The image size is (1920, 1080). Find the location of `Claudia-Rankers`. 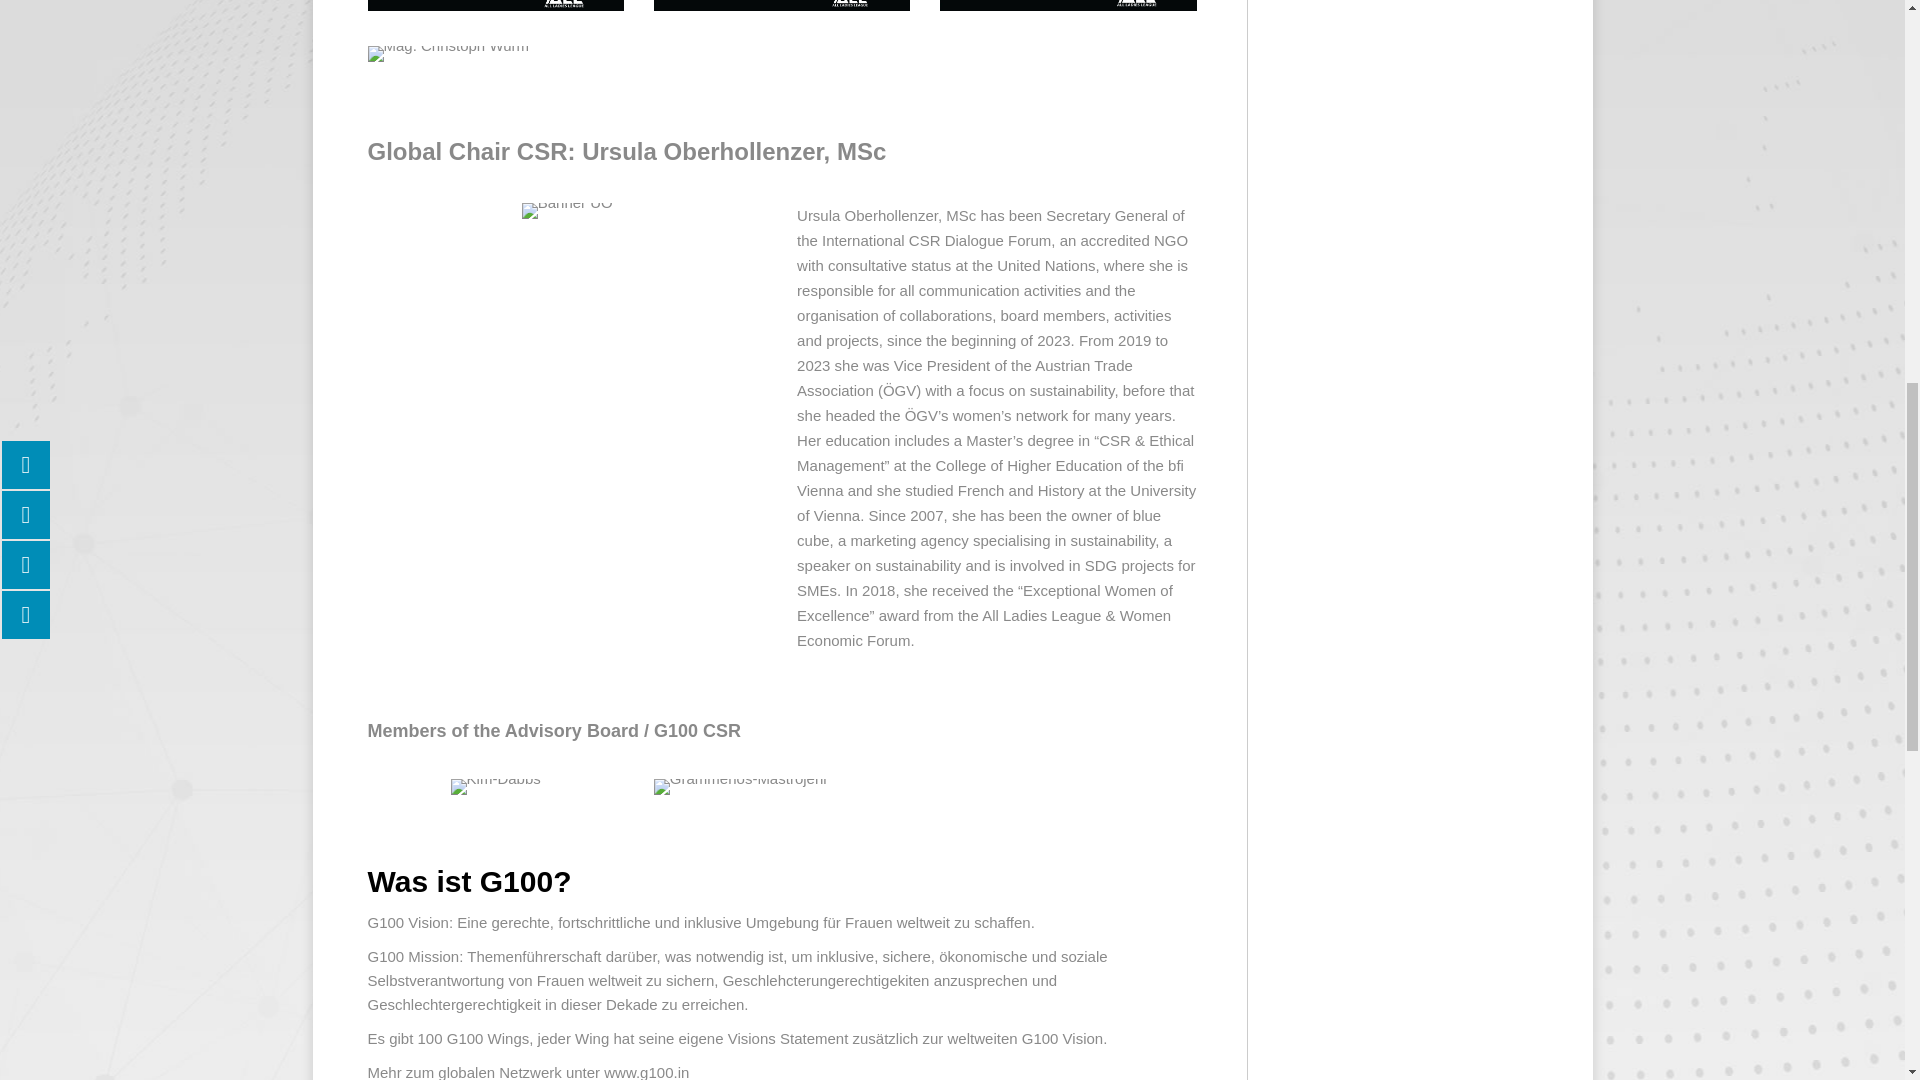

Claudia-Rankers is located at coordinates (1068, 5).